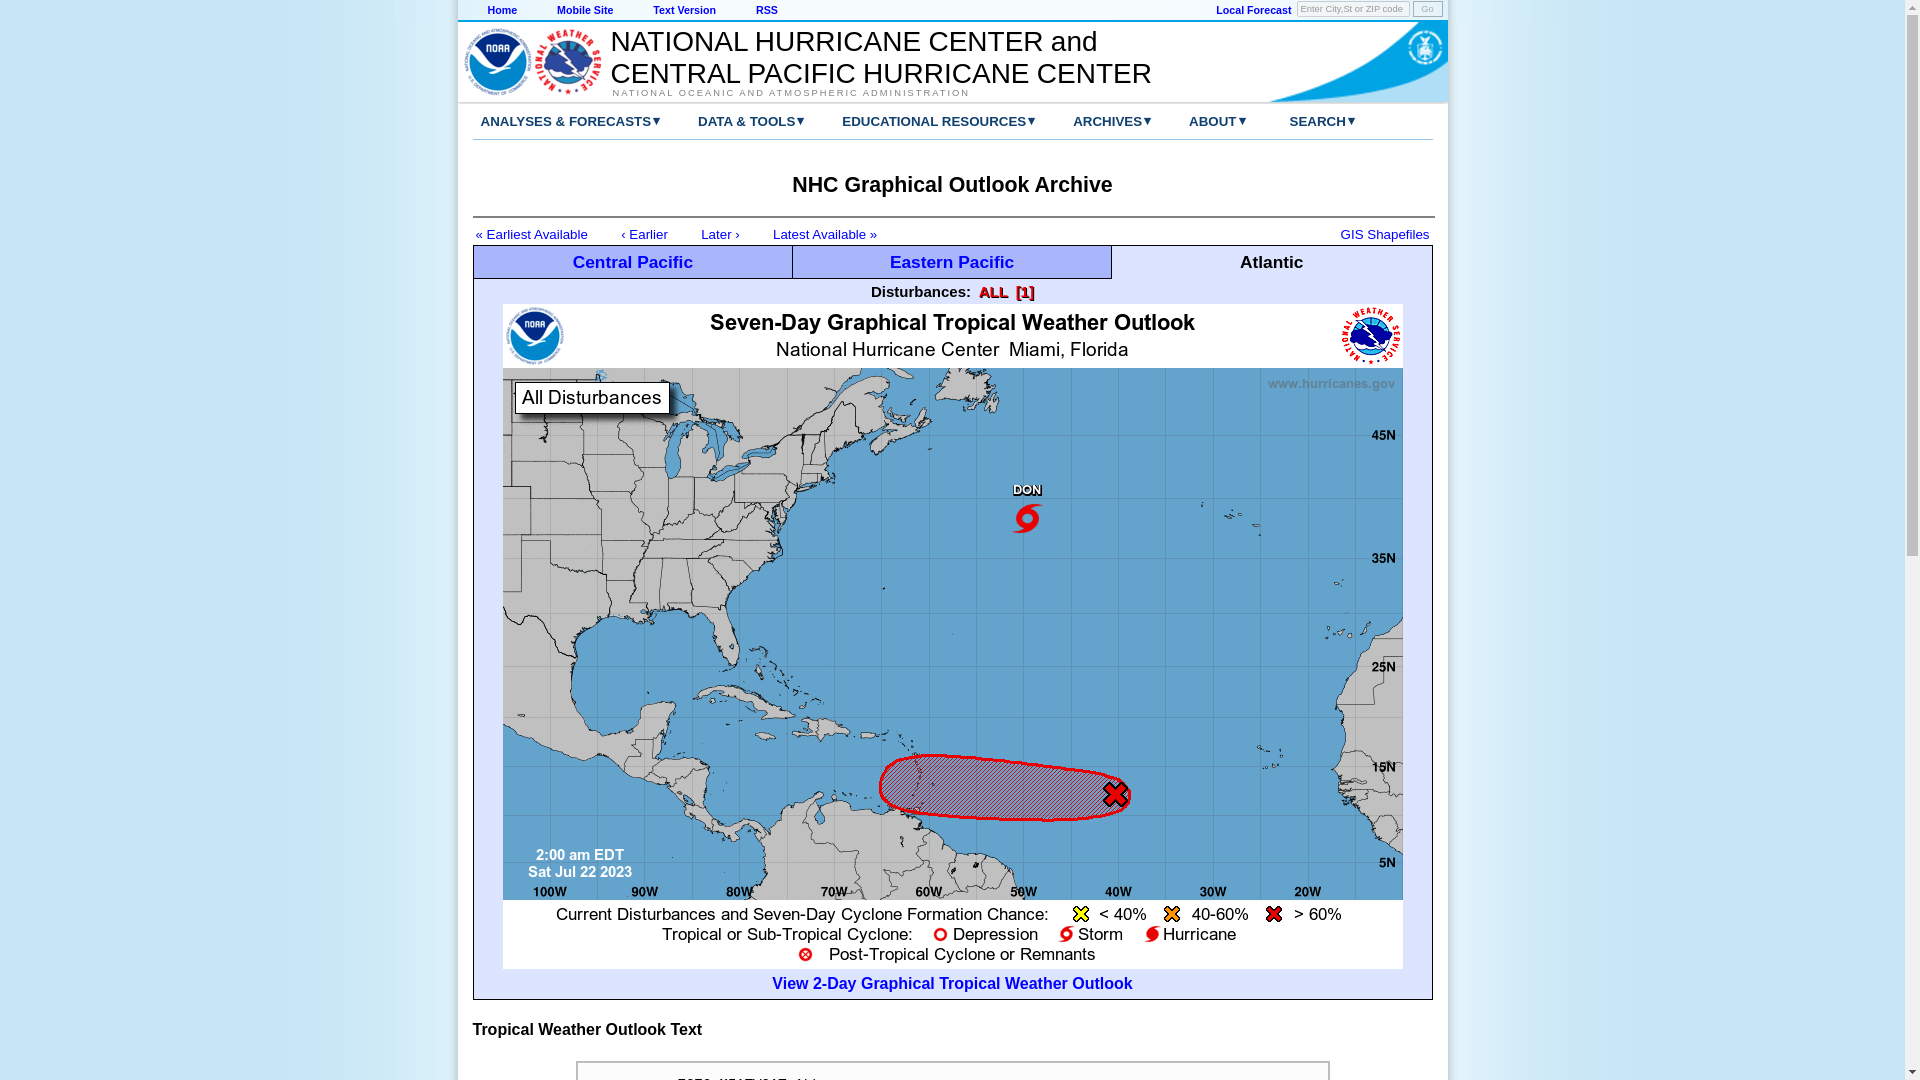  What do you see at coordinates (766, 10) in the screenshot?
I see `RSS` at bounding box center [766, 10].